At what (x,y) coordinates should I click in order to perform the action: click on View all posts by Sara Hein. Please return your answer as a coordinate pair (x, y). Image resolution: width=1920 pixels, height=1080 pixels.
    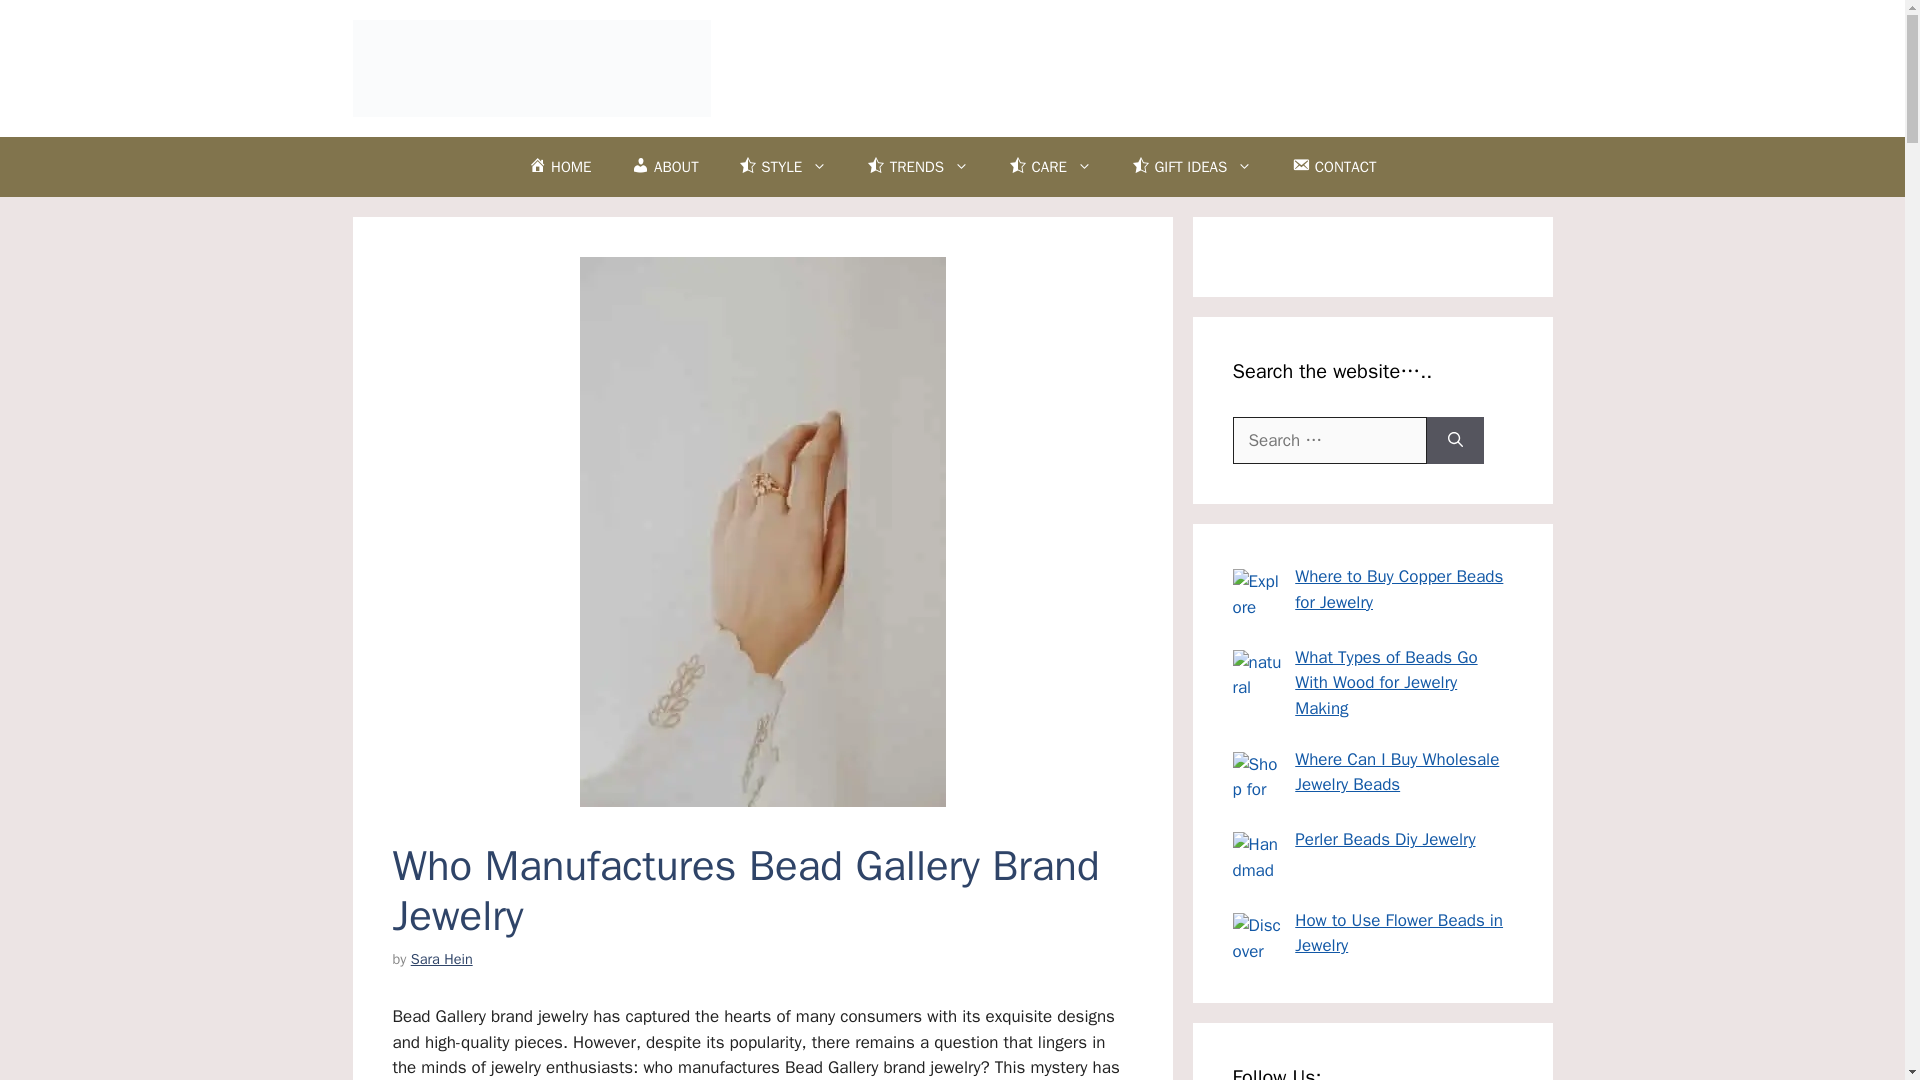
    Looking at the image, I should click on (441, 958).